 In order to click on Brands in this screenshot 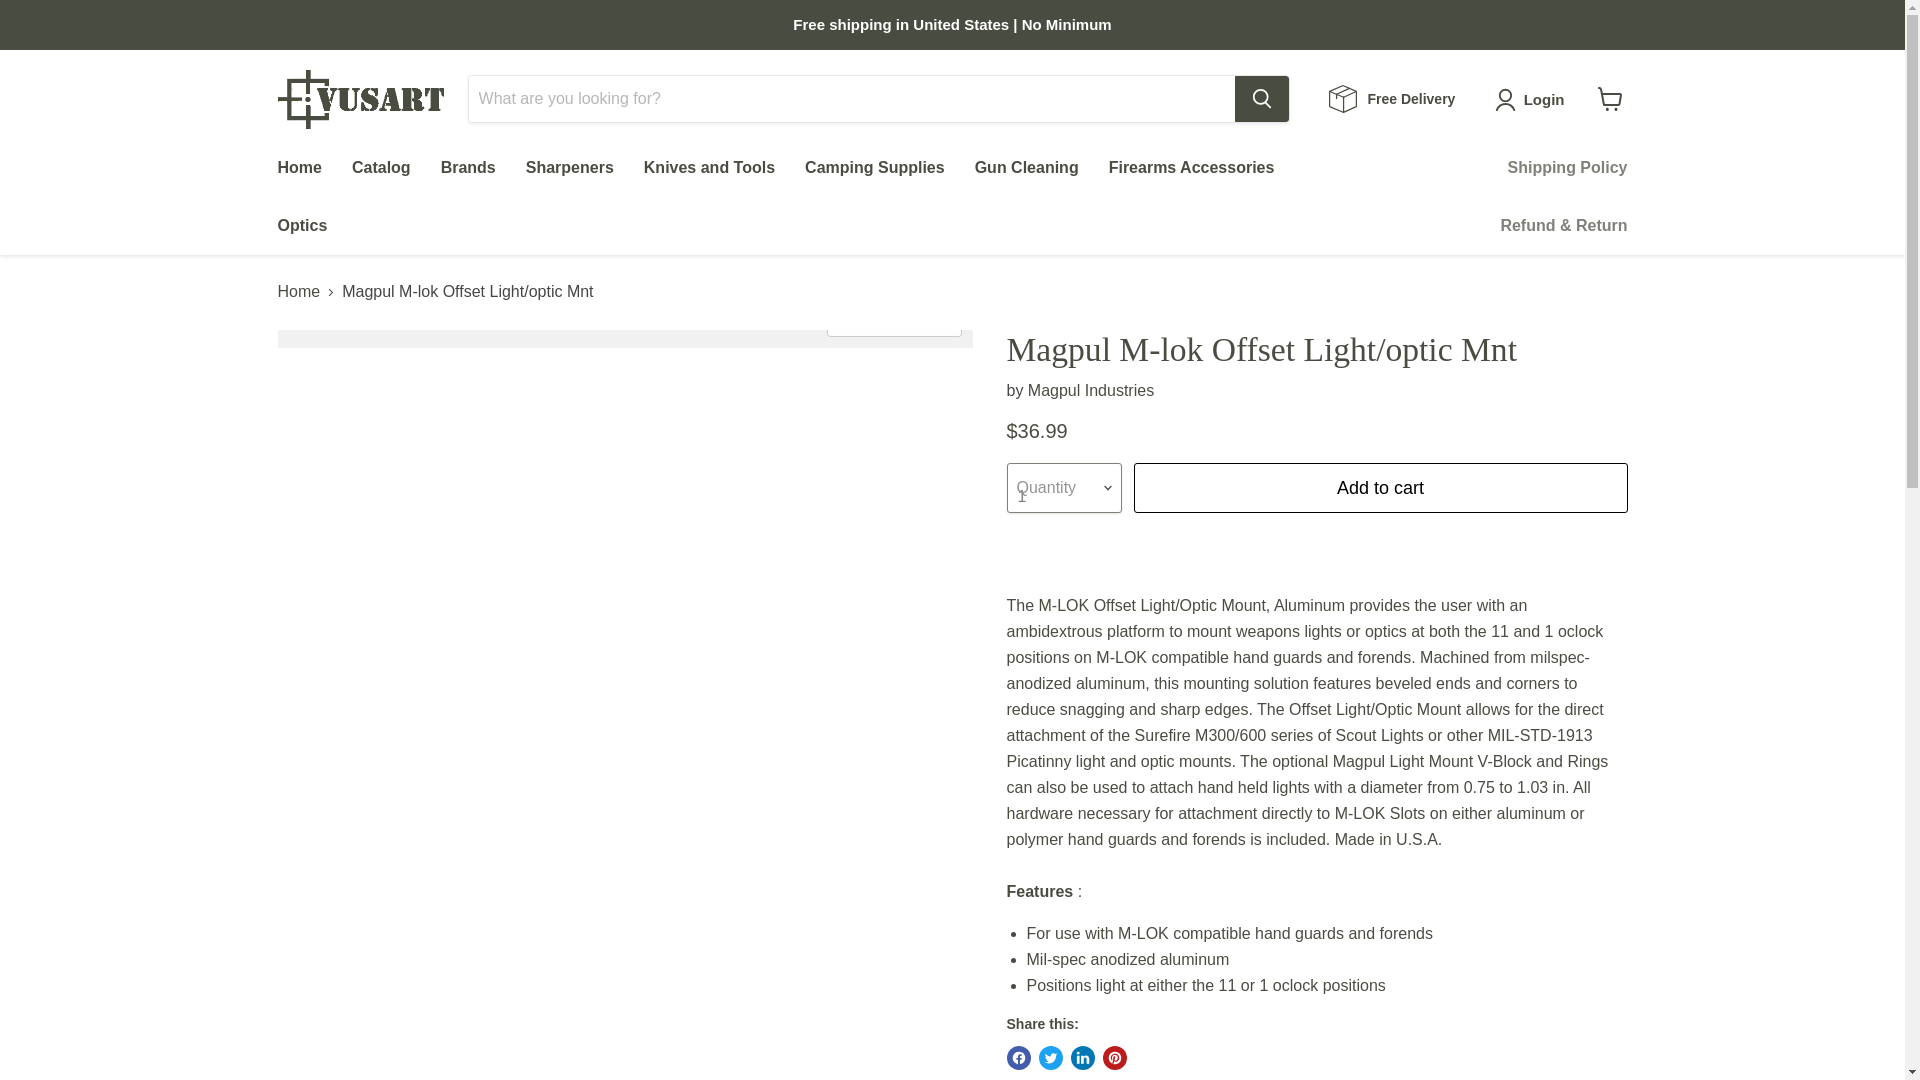, I will do `click(468, 168)`.